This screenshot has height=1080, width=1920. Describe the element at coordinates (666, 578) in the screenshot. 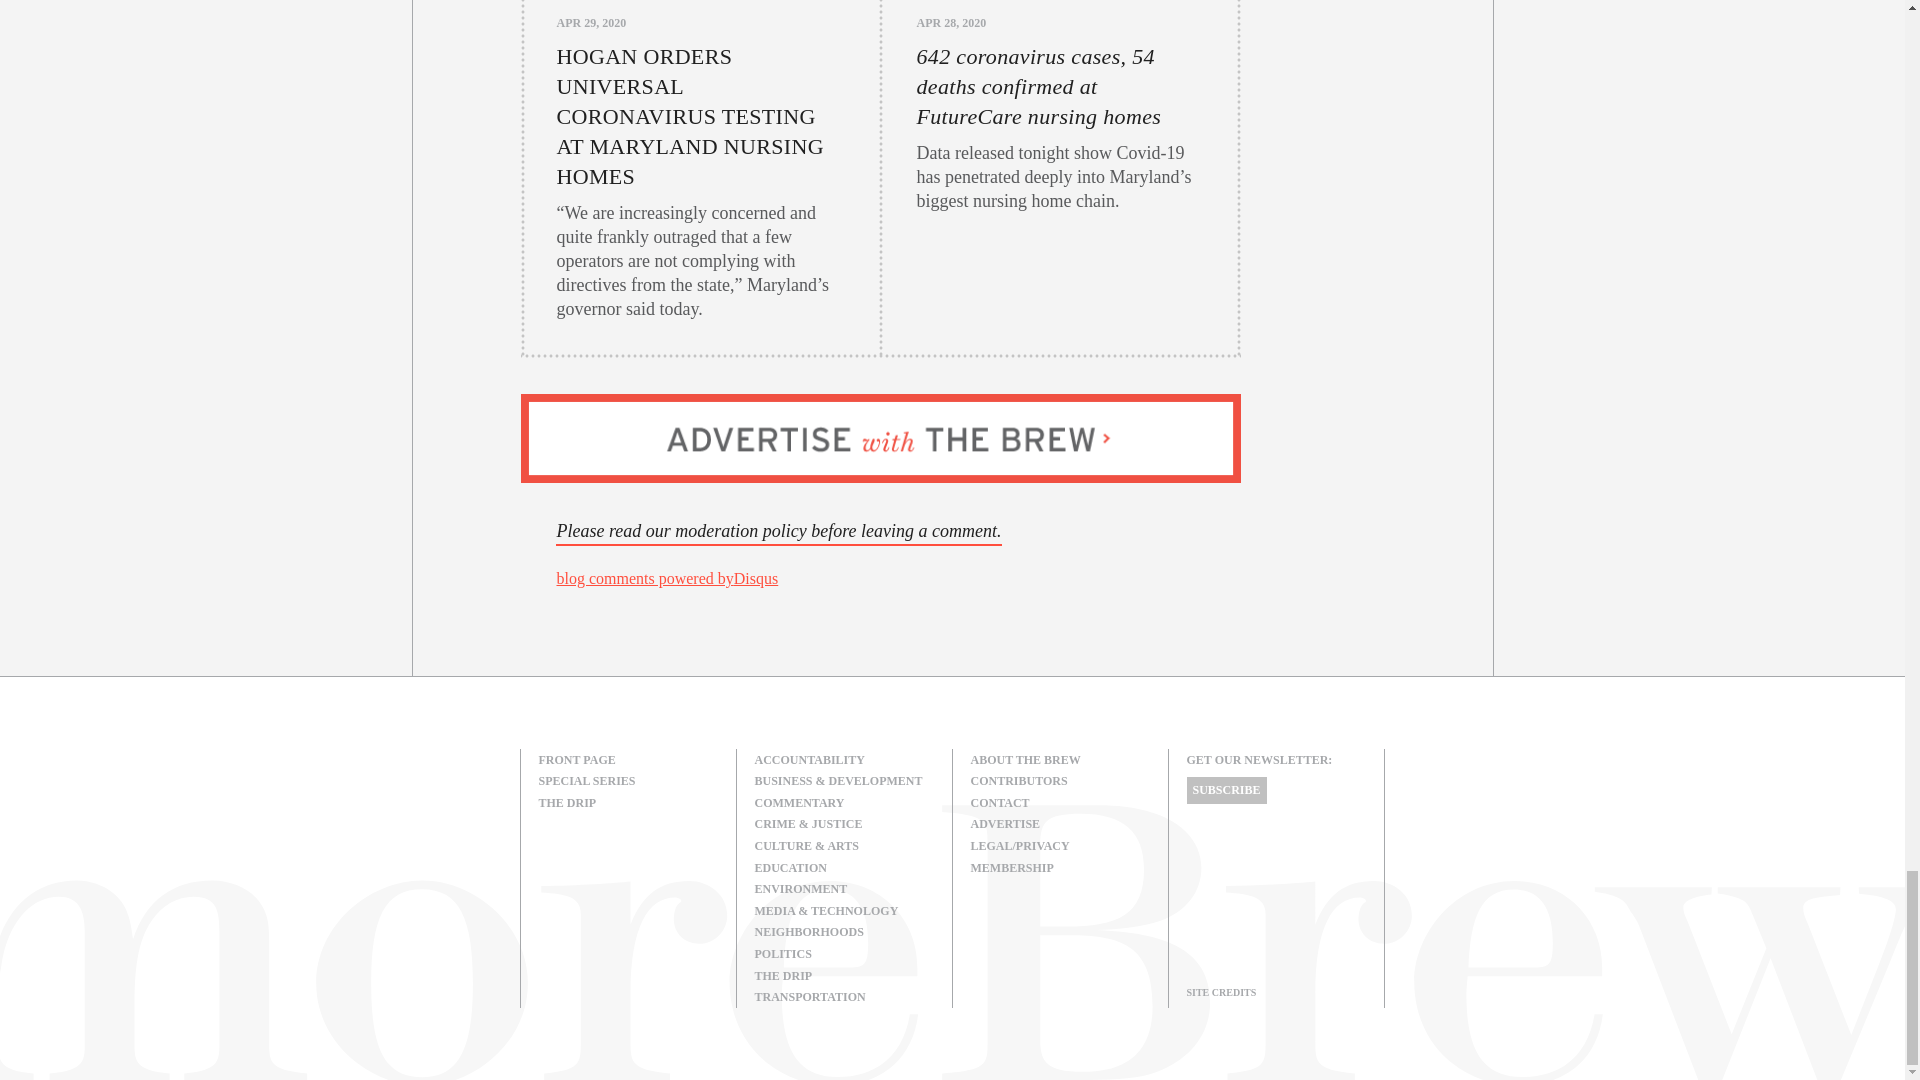

I see `blog comments powered byDisqus` at that location.